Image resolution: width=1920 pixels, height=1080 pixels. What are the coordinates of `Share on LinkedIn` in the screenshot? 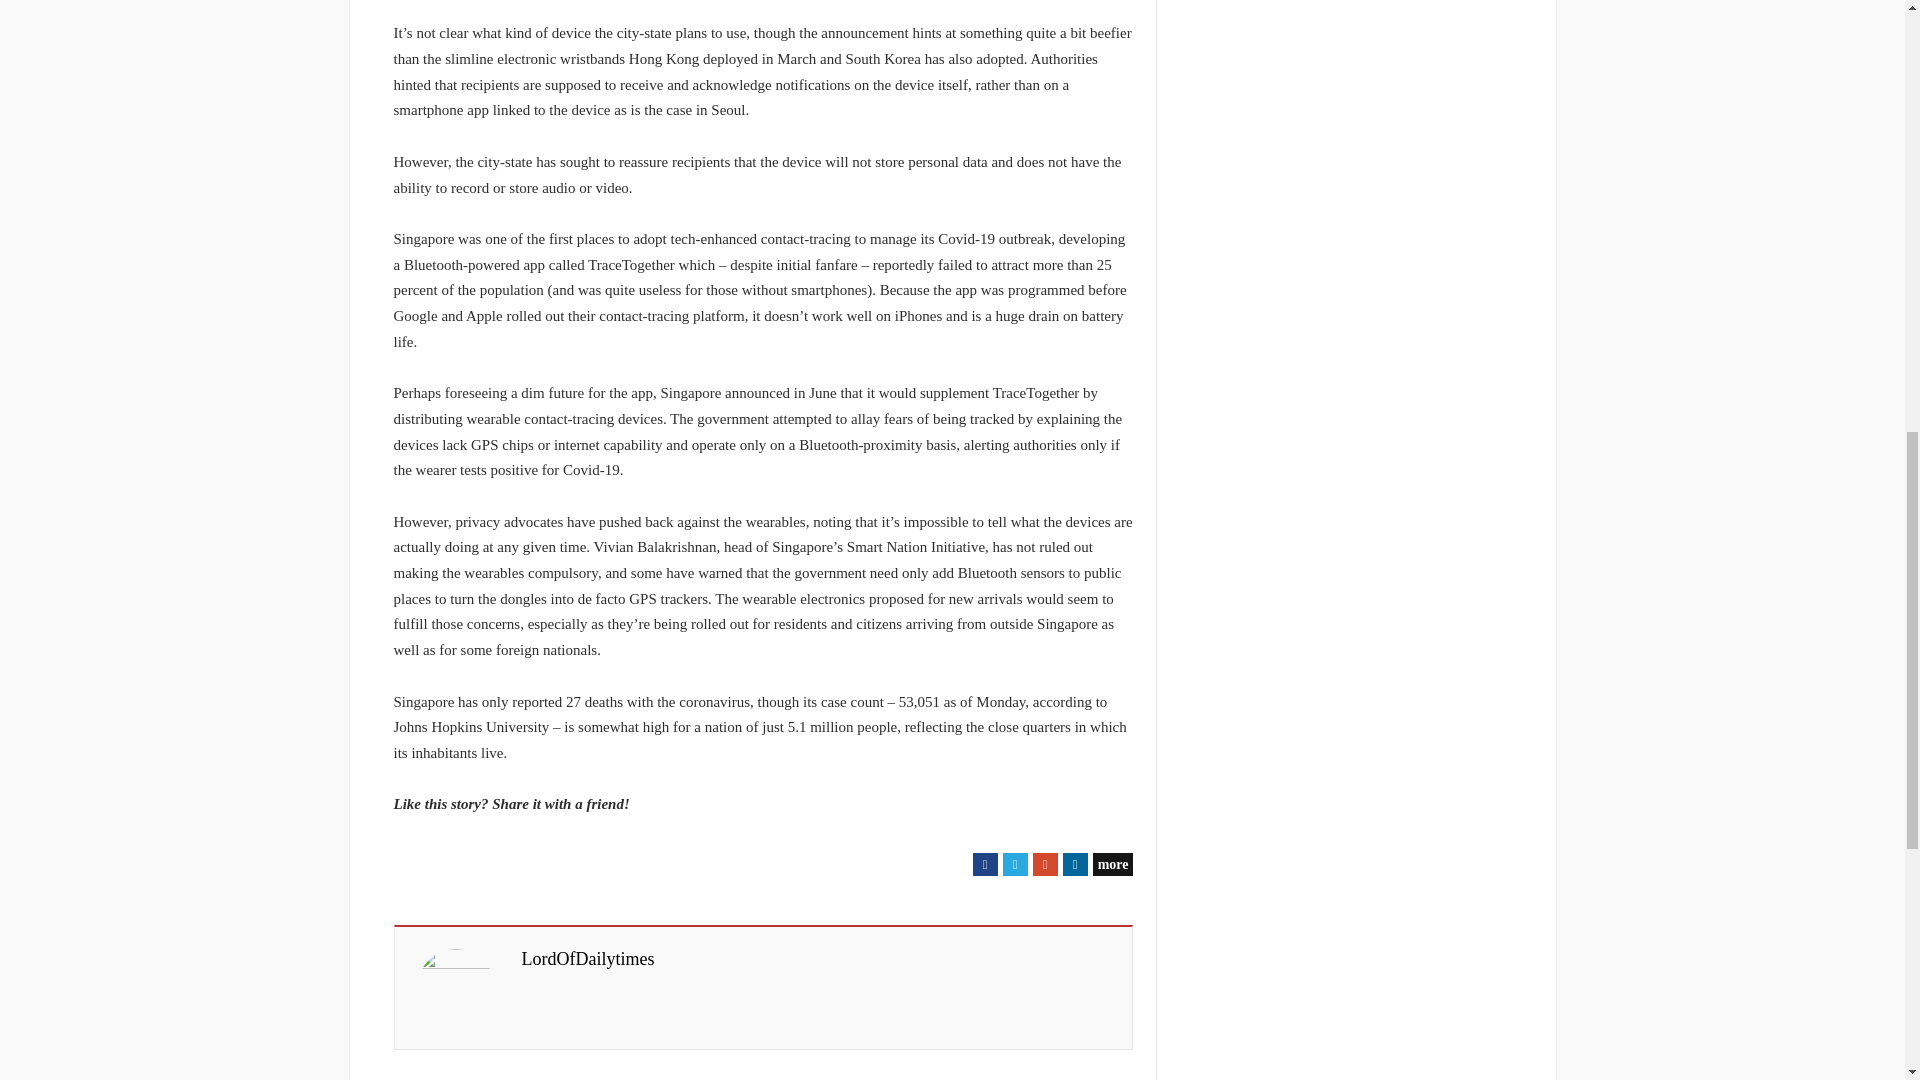 It's located at (1076, 864).